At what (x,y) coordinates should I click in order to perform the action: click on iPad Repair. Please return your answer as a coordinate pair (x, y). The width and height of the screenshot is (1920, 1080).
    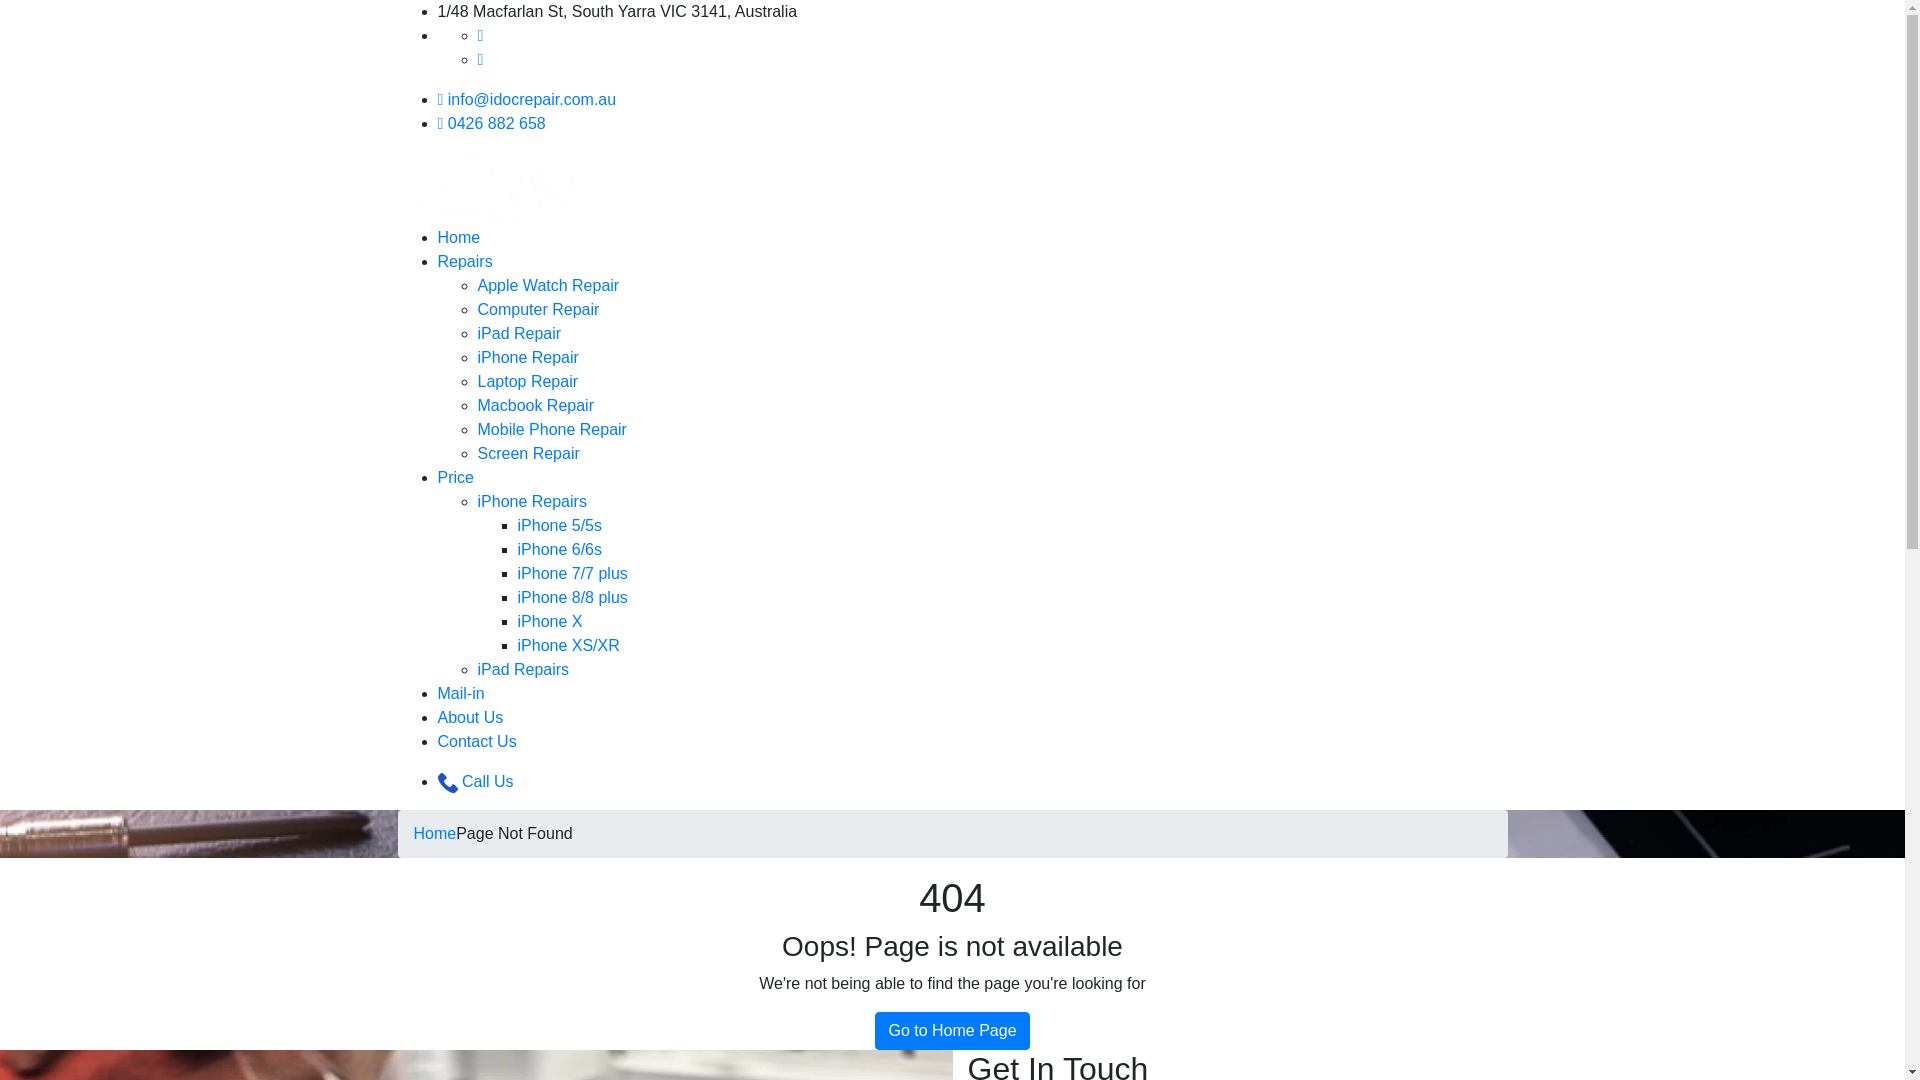
    Looking at the image, I should click on (520, 334).